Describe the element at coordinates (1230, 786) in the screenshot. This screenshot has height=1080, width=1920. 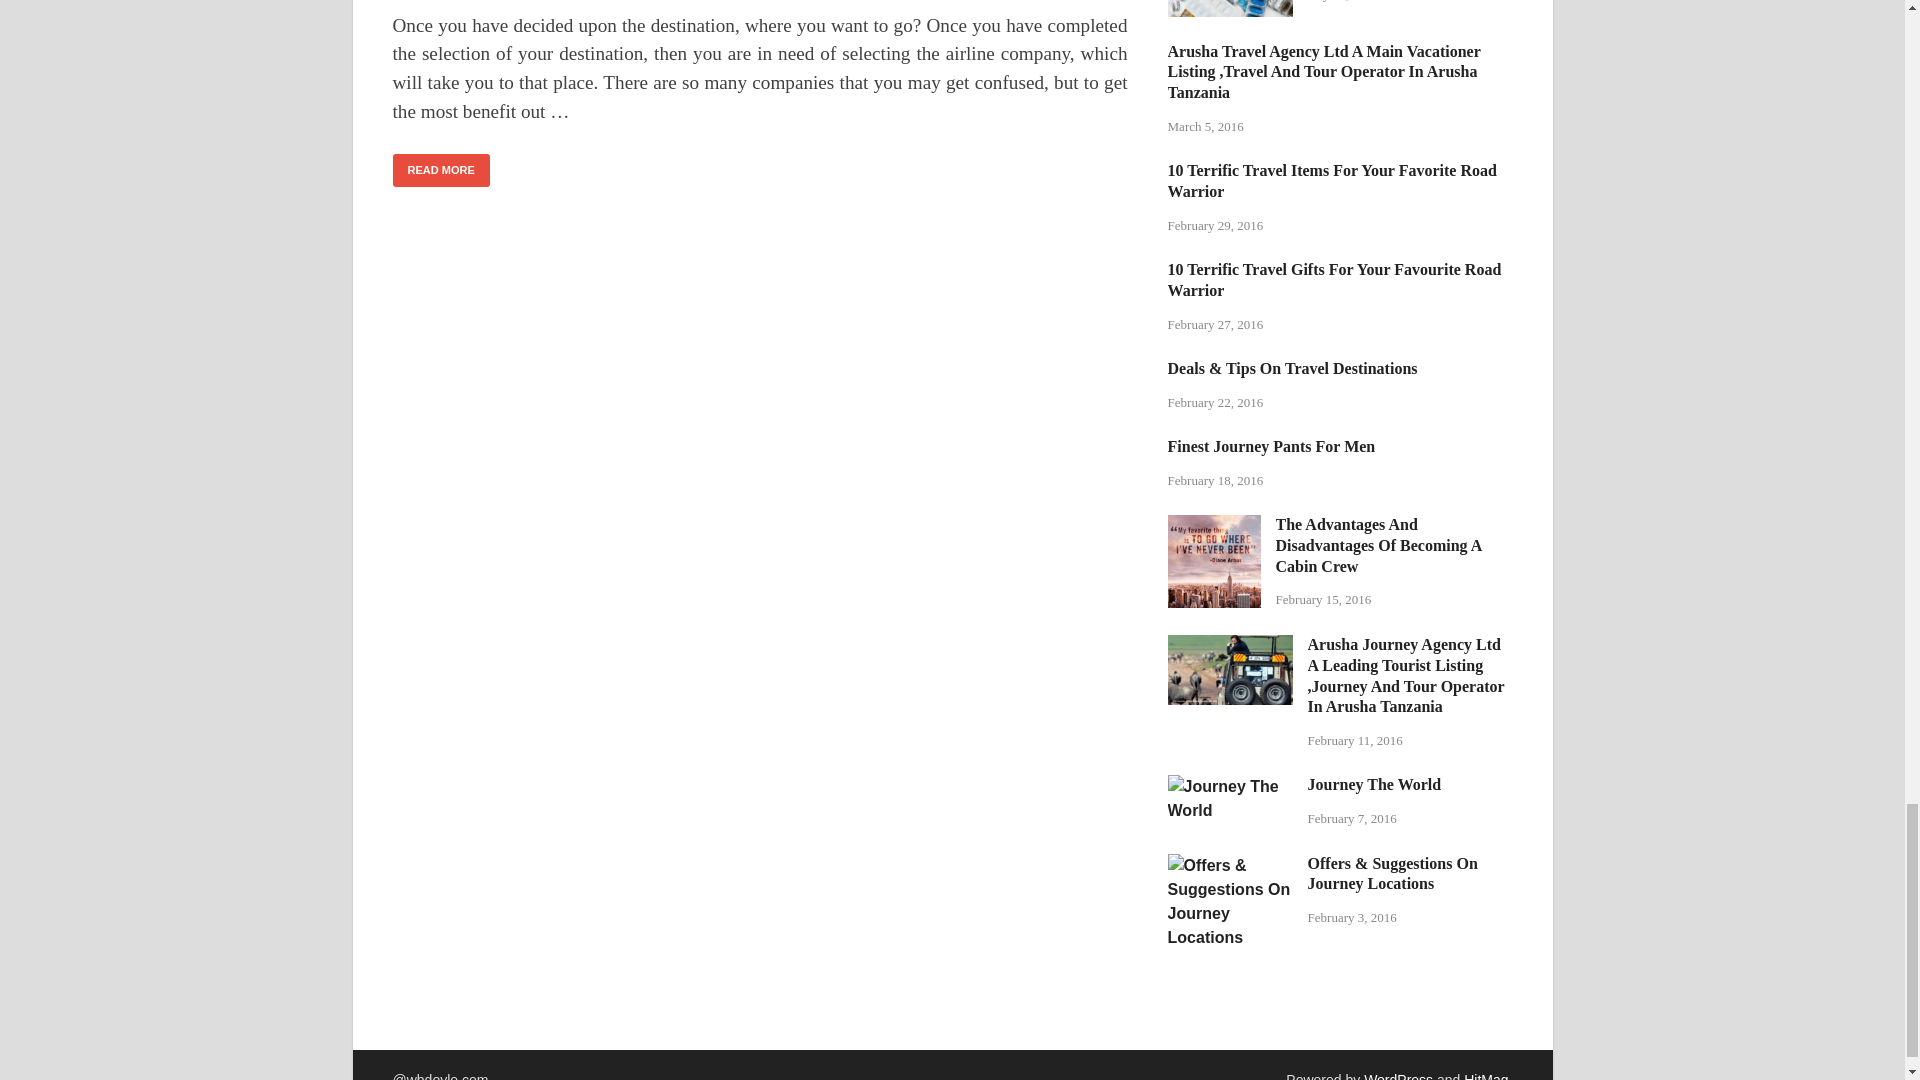
I see `Journey The World` at that location.